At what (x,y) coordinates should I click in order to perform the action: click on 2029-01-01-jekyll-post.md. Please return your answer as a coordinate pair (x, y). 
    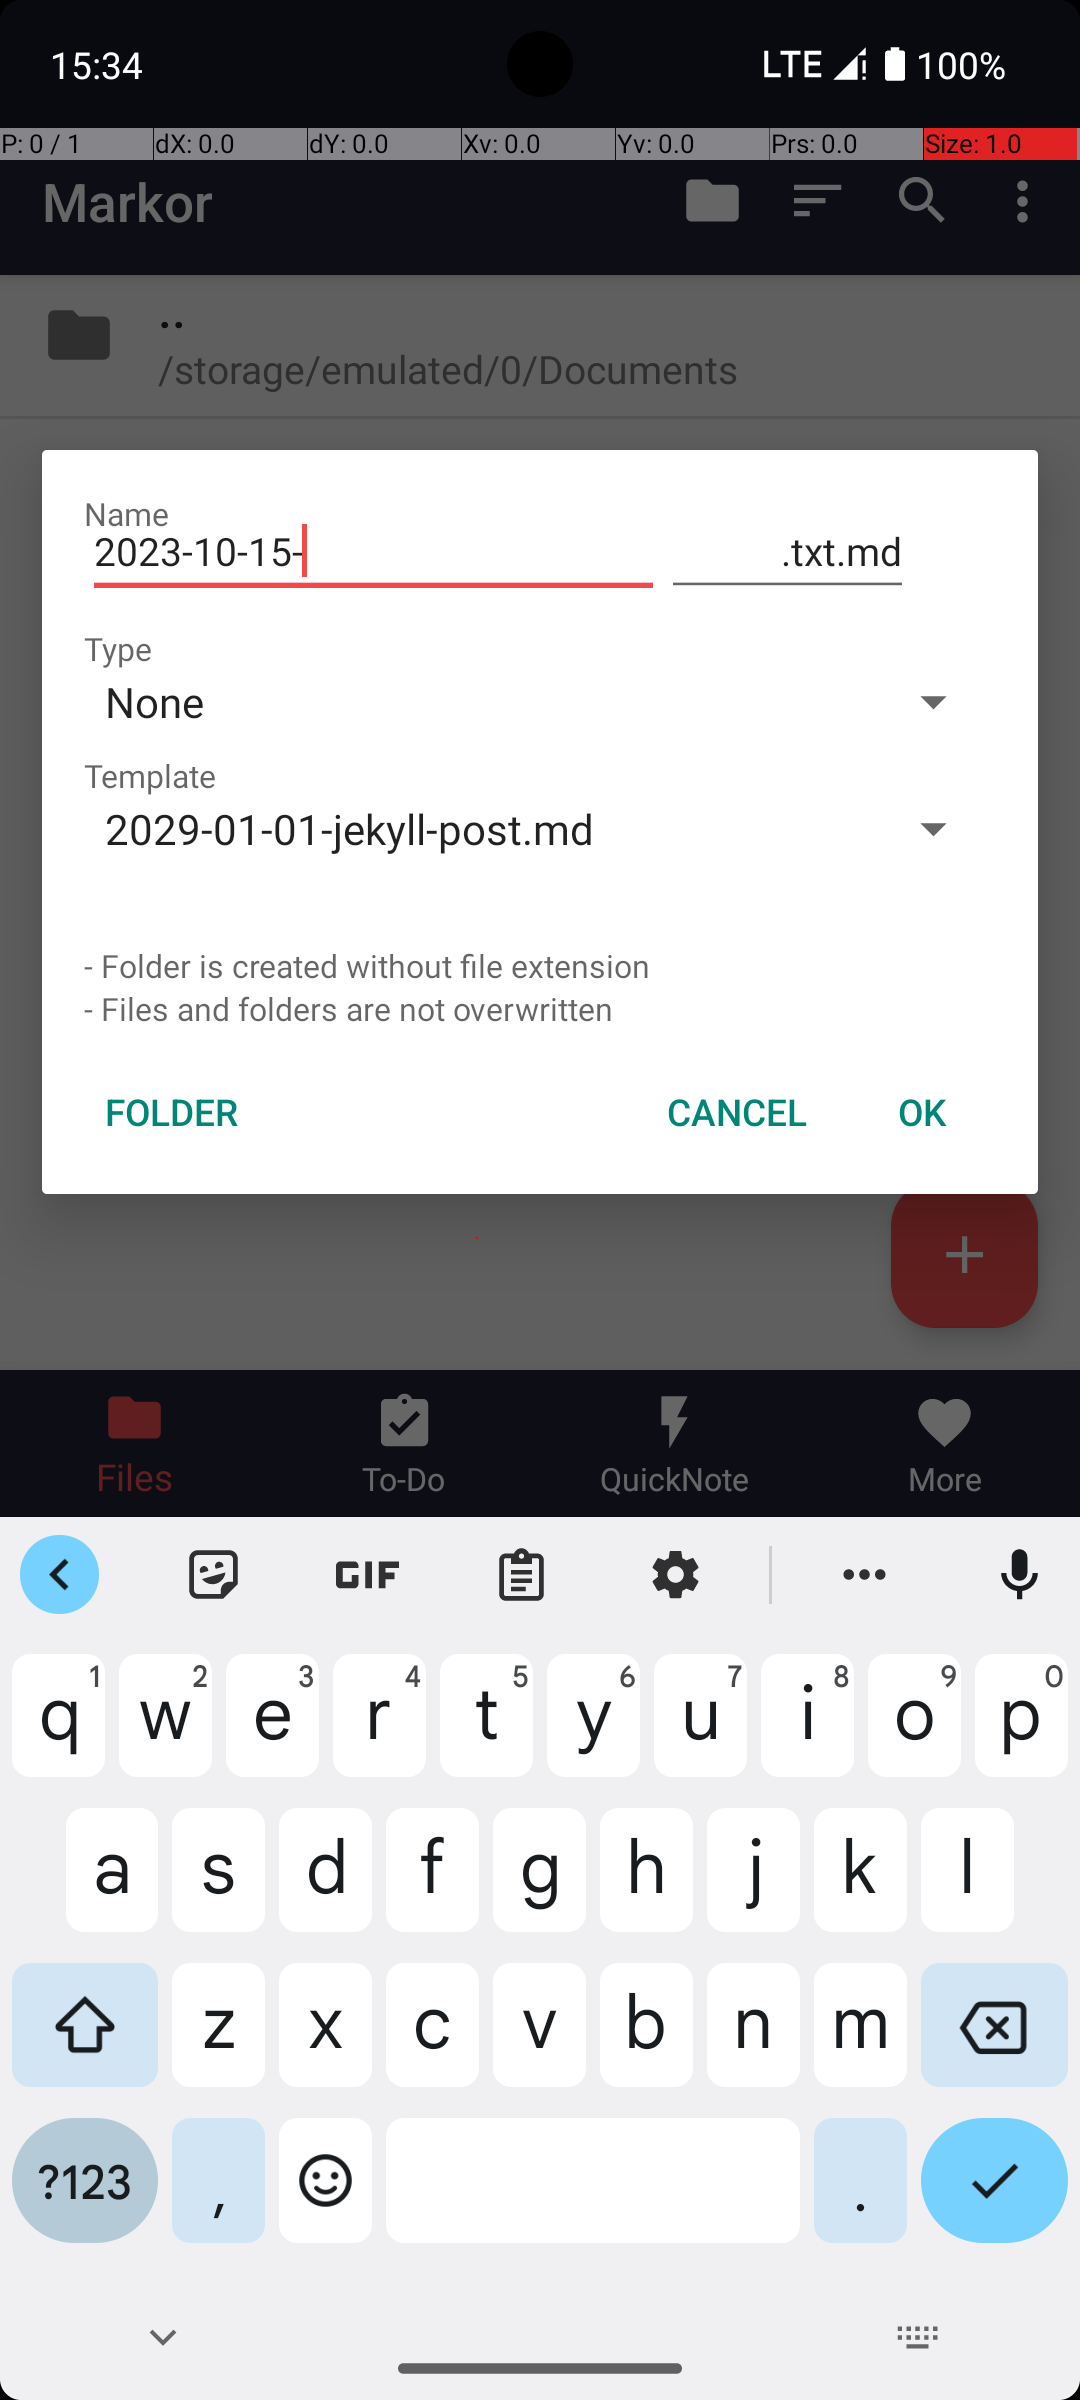
    Looking at the image, I should click on (477, 828).